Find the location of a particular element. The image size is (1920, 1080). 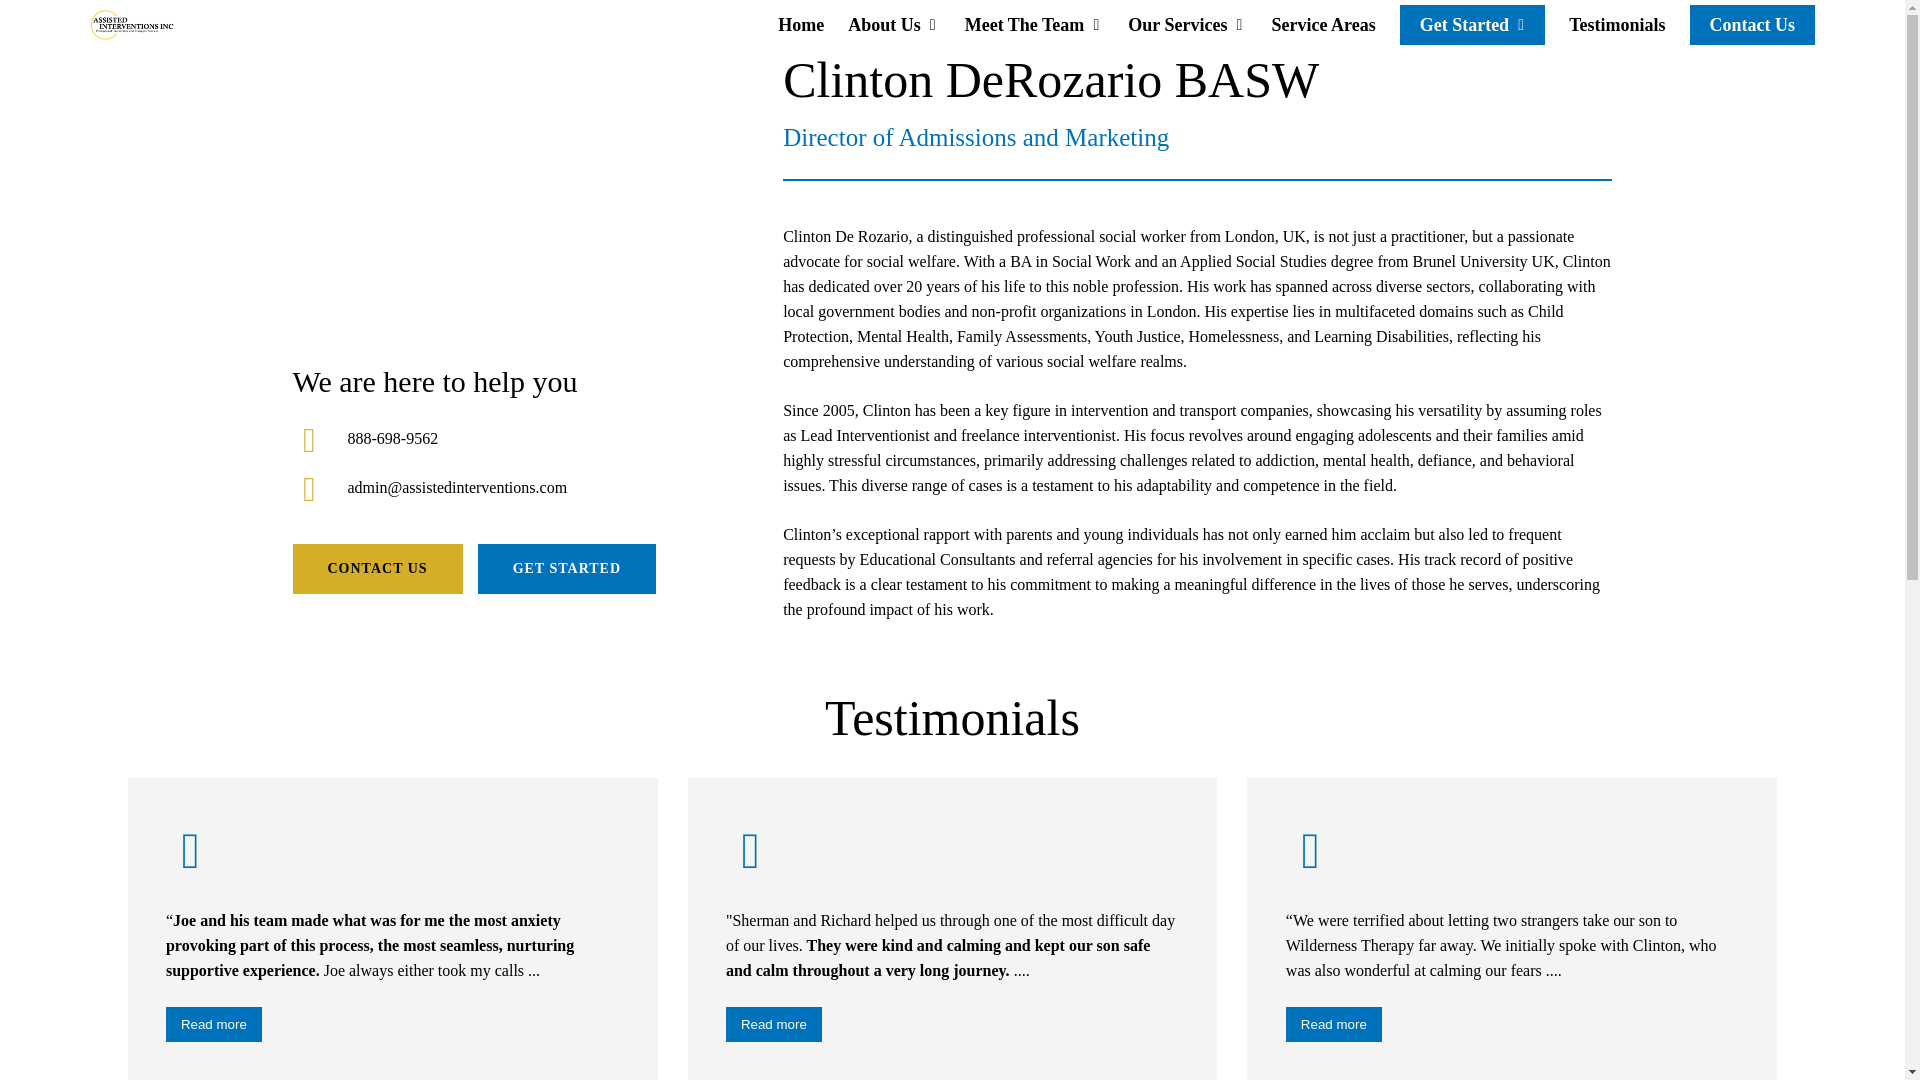

Service Areas is located at coordinates (1324, 24).